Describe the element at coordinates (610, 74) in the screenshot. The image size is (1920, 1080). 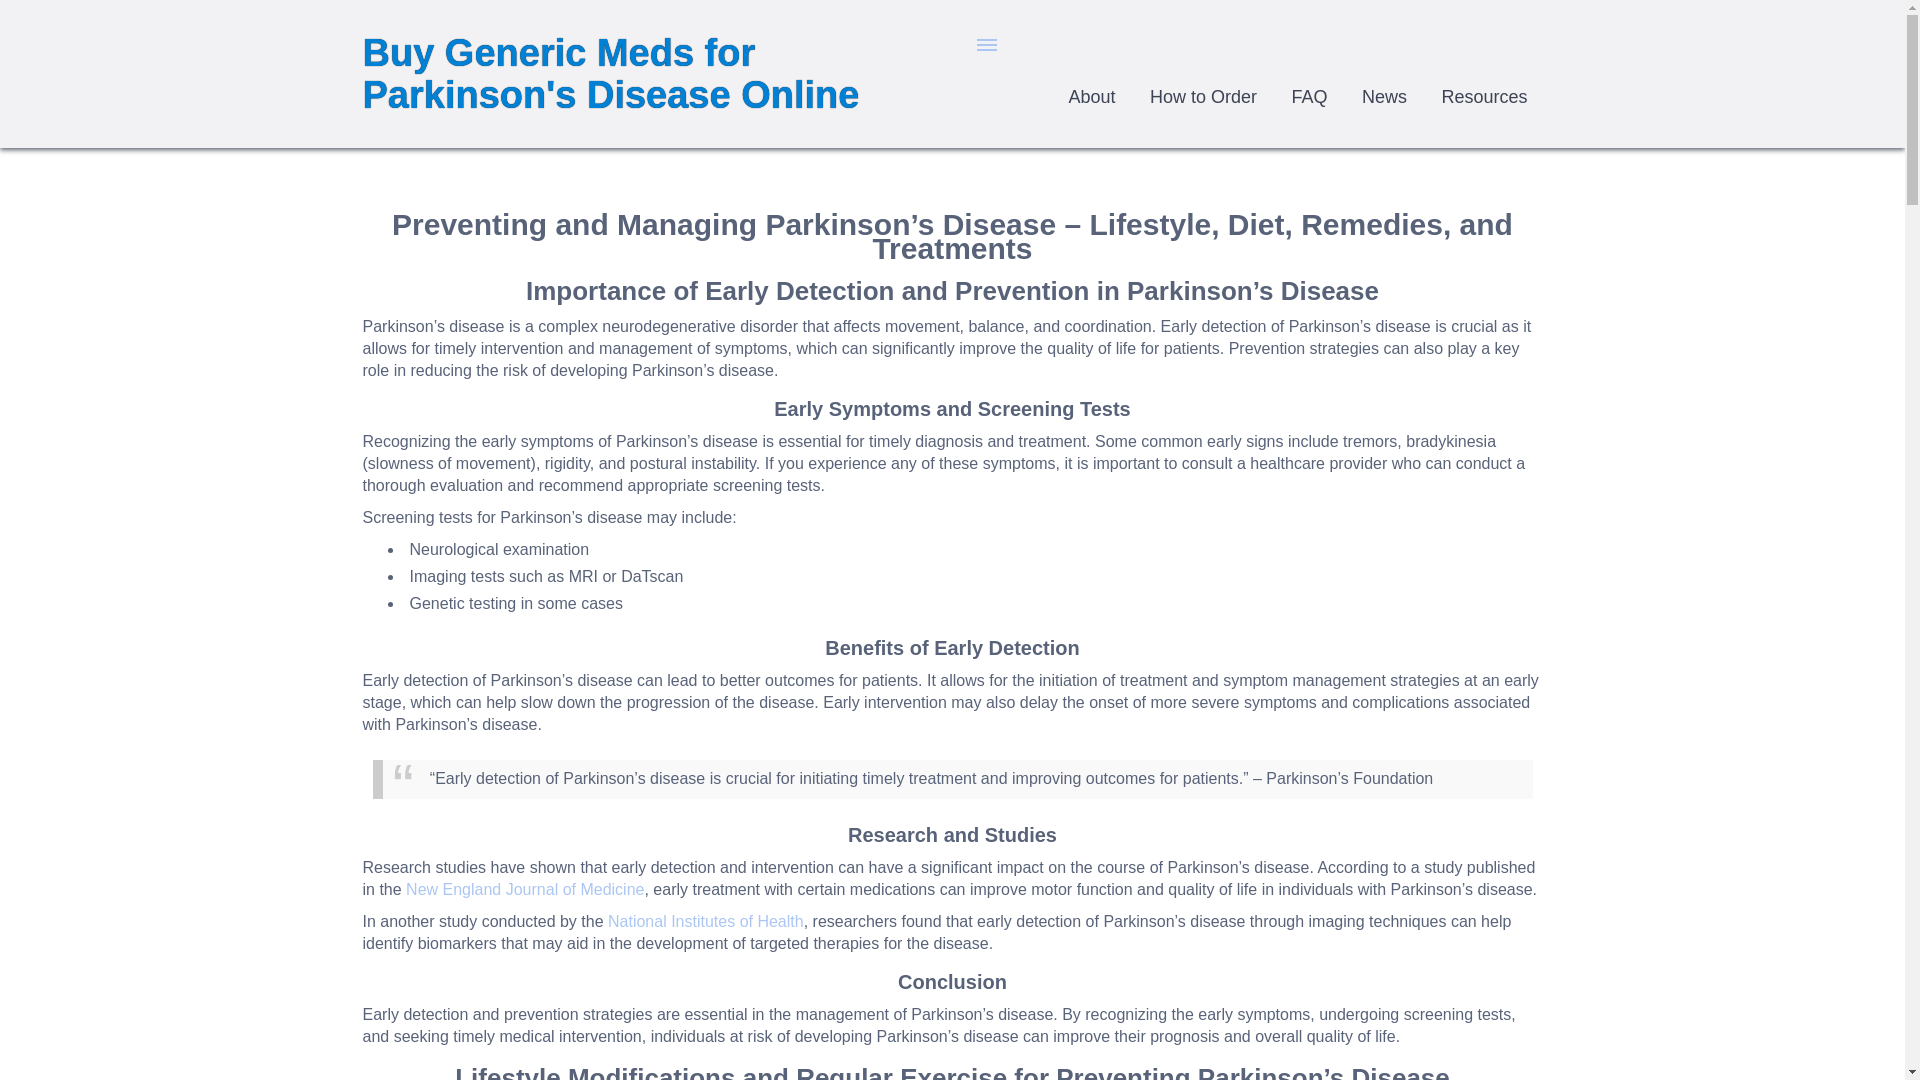
I see `Buy Generic Meds for Parkinson's Disease Online` at that location.